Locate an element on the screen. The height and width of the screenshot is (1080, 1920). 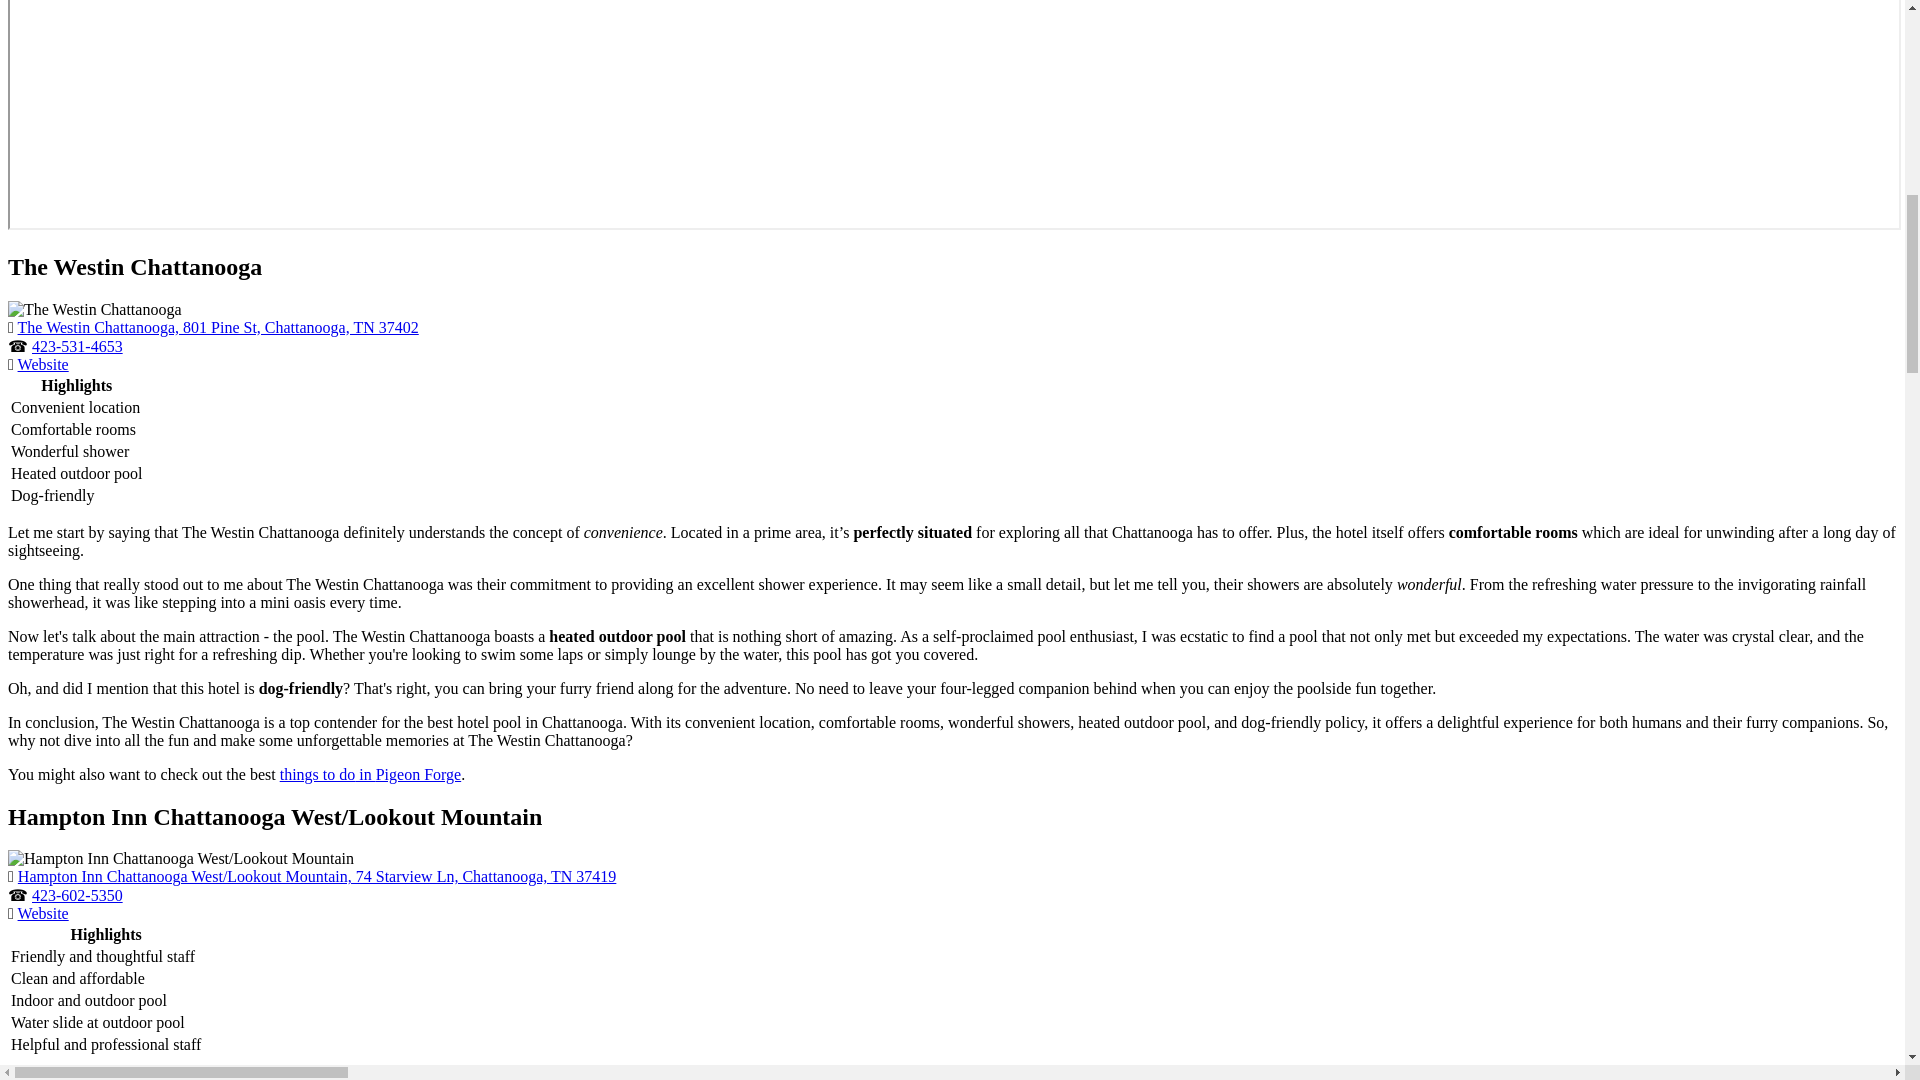
423-531-4653 is located at coordinates (77, 346).